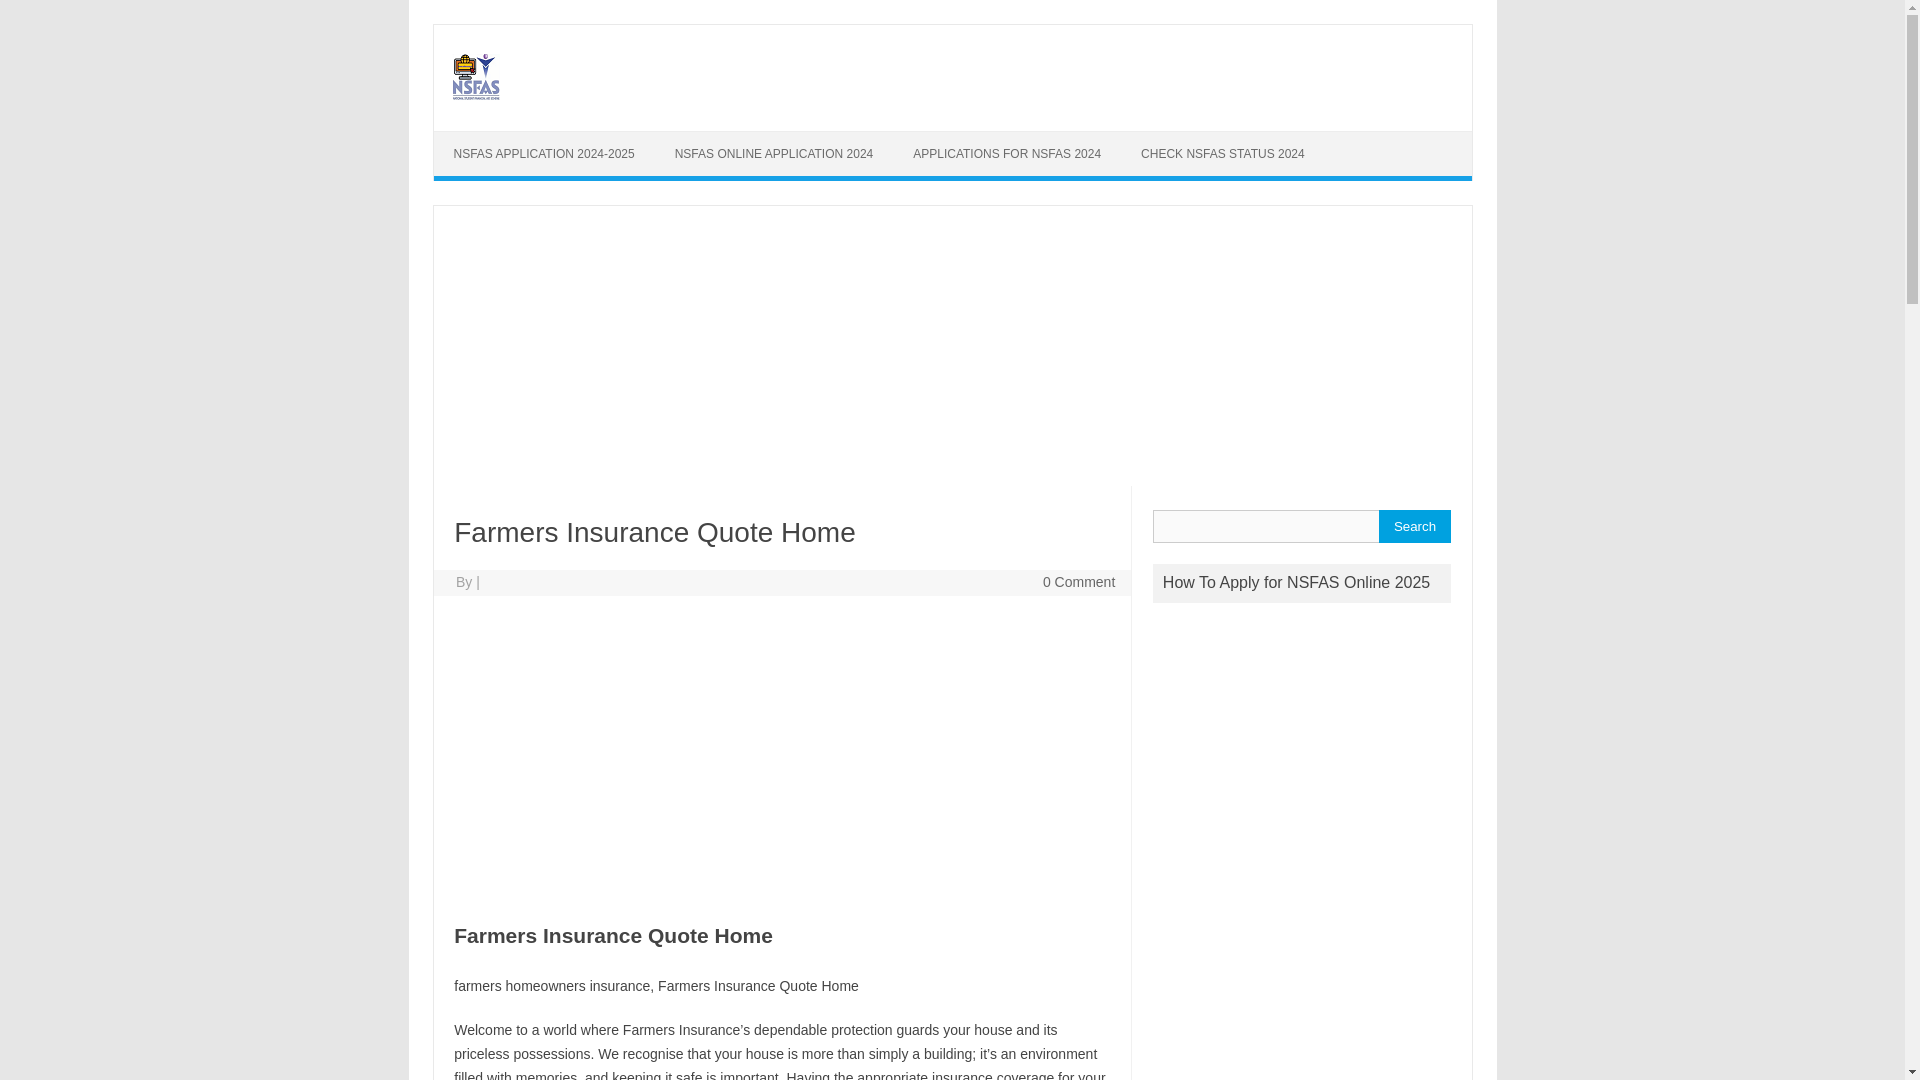 The image size is (1920, 1080). Describe the element at coordinates (1078, 581) in the screenshot. I see `0 Comment` at that location.